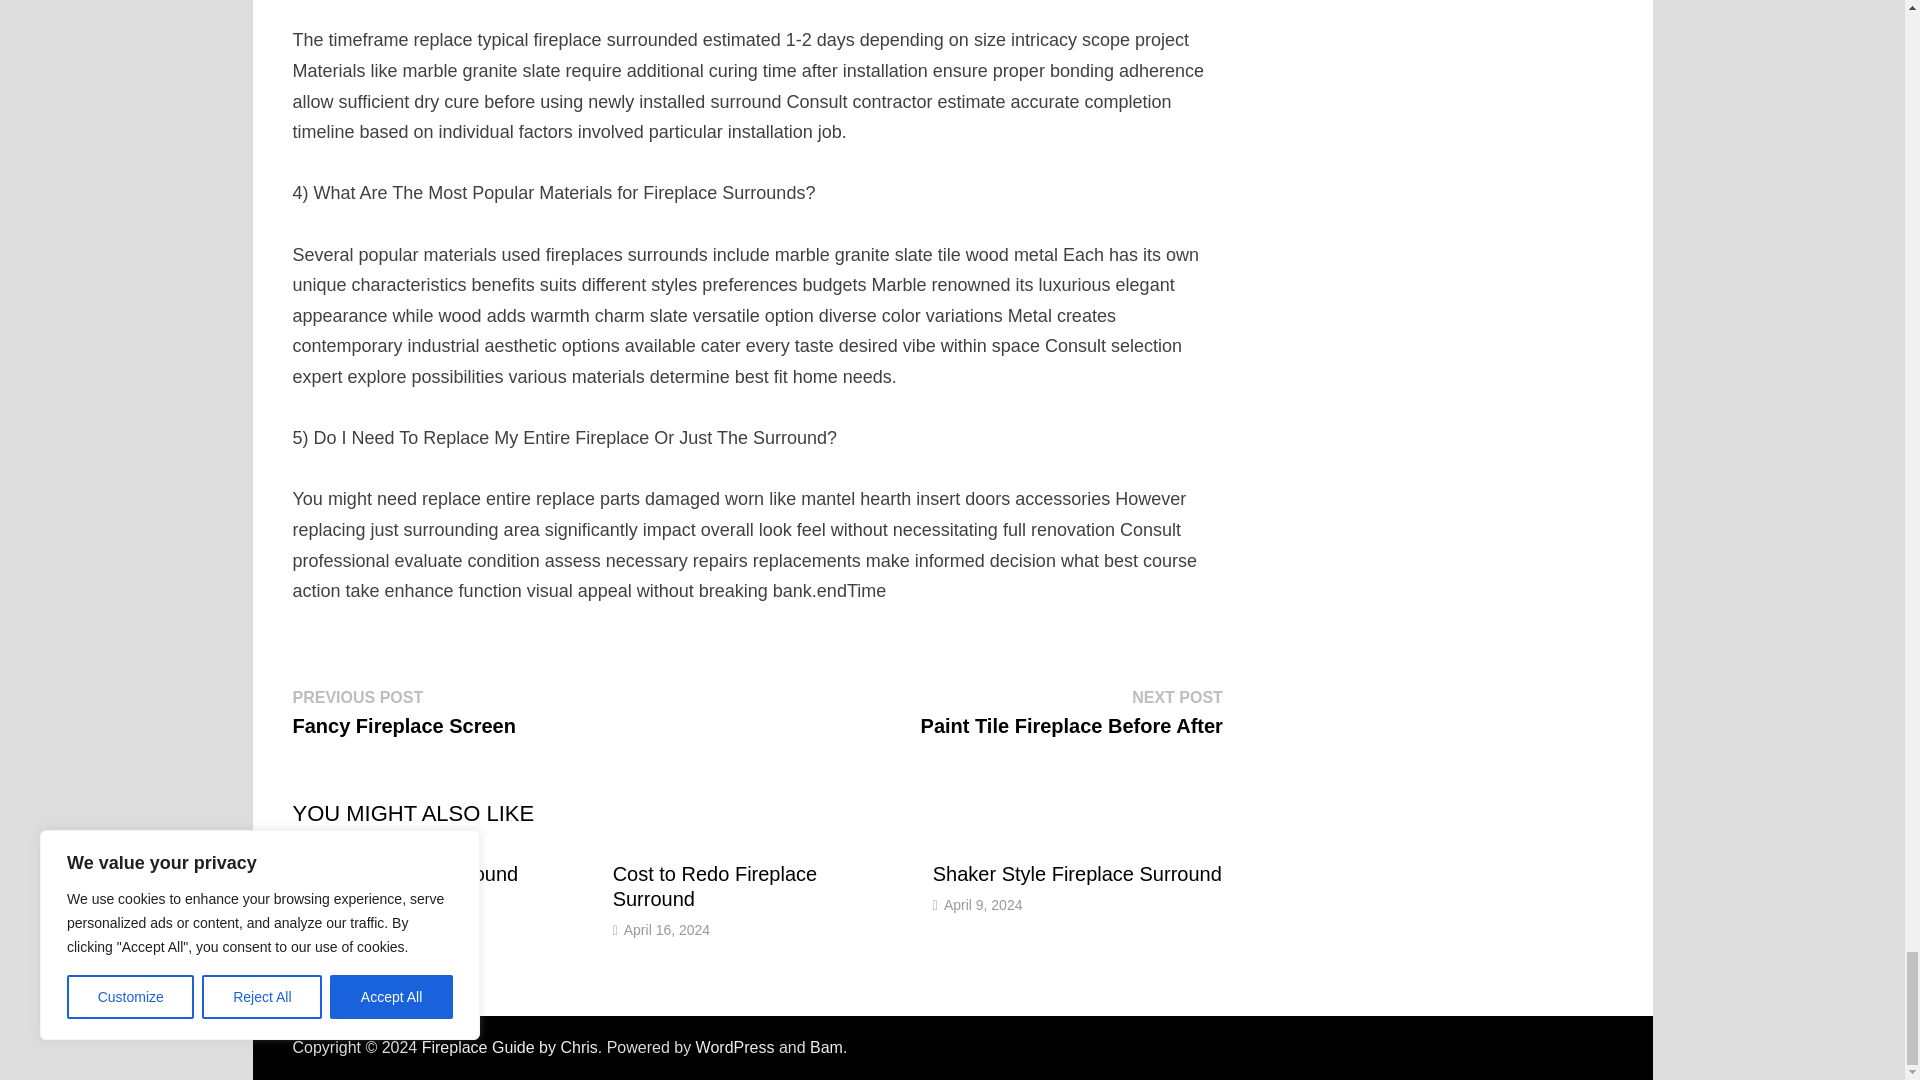  I want to click on Shaker Style Fireplace Surround, so click(1077, 873).